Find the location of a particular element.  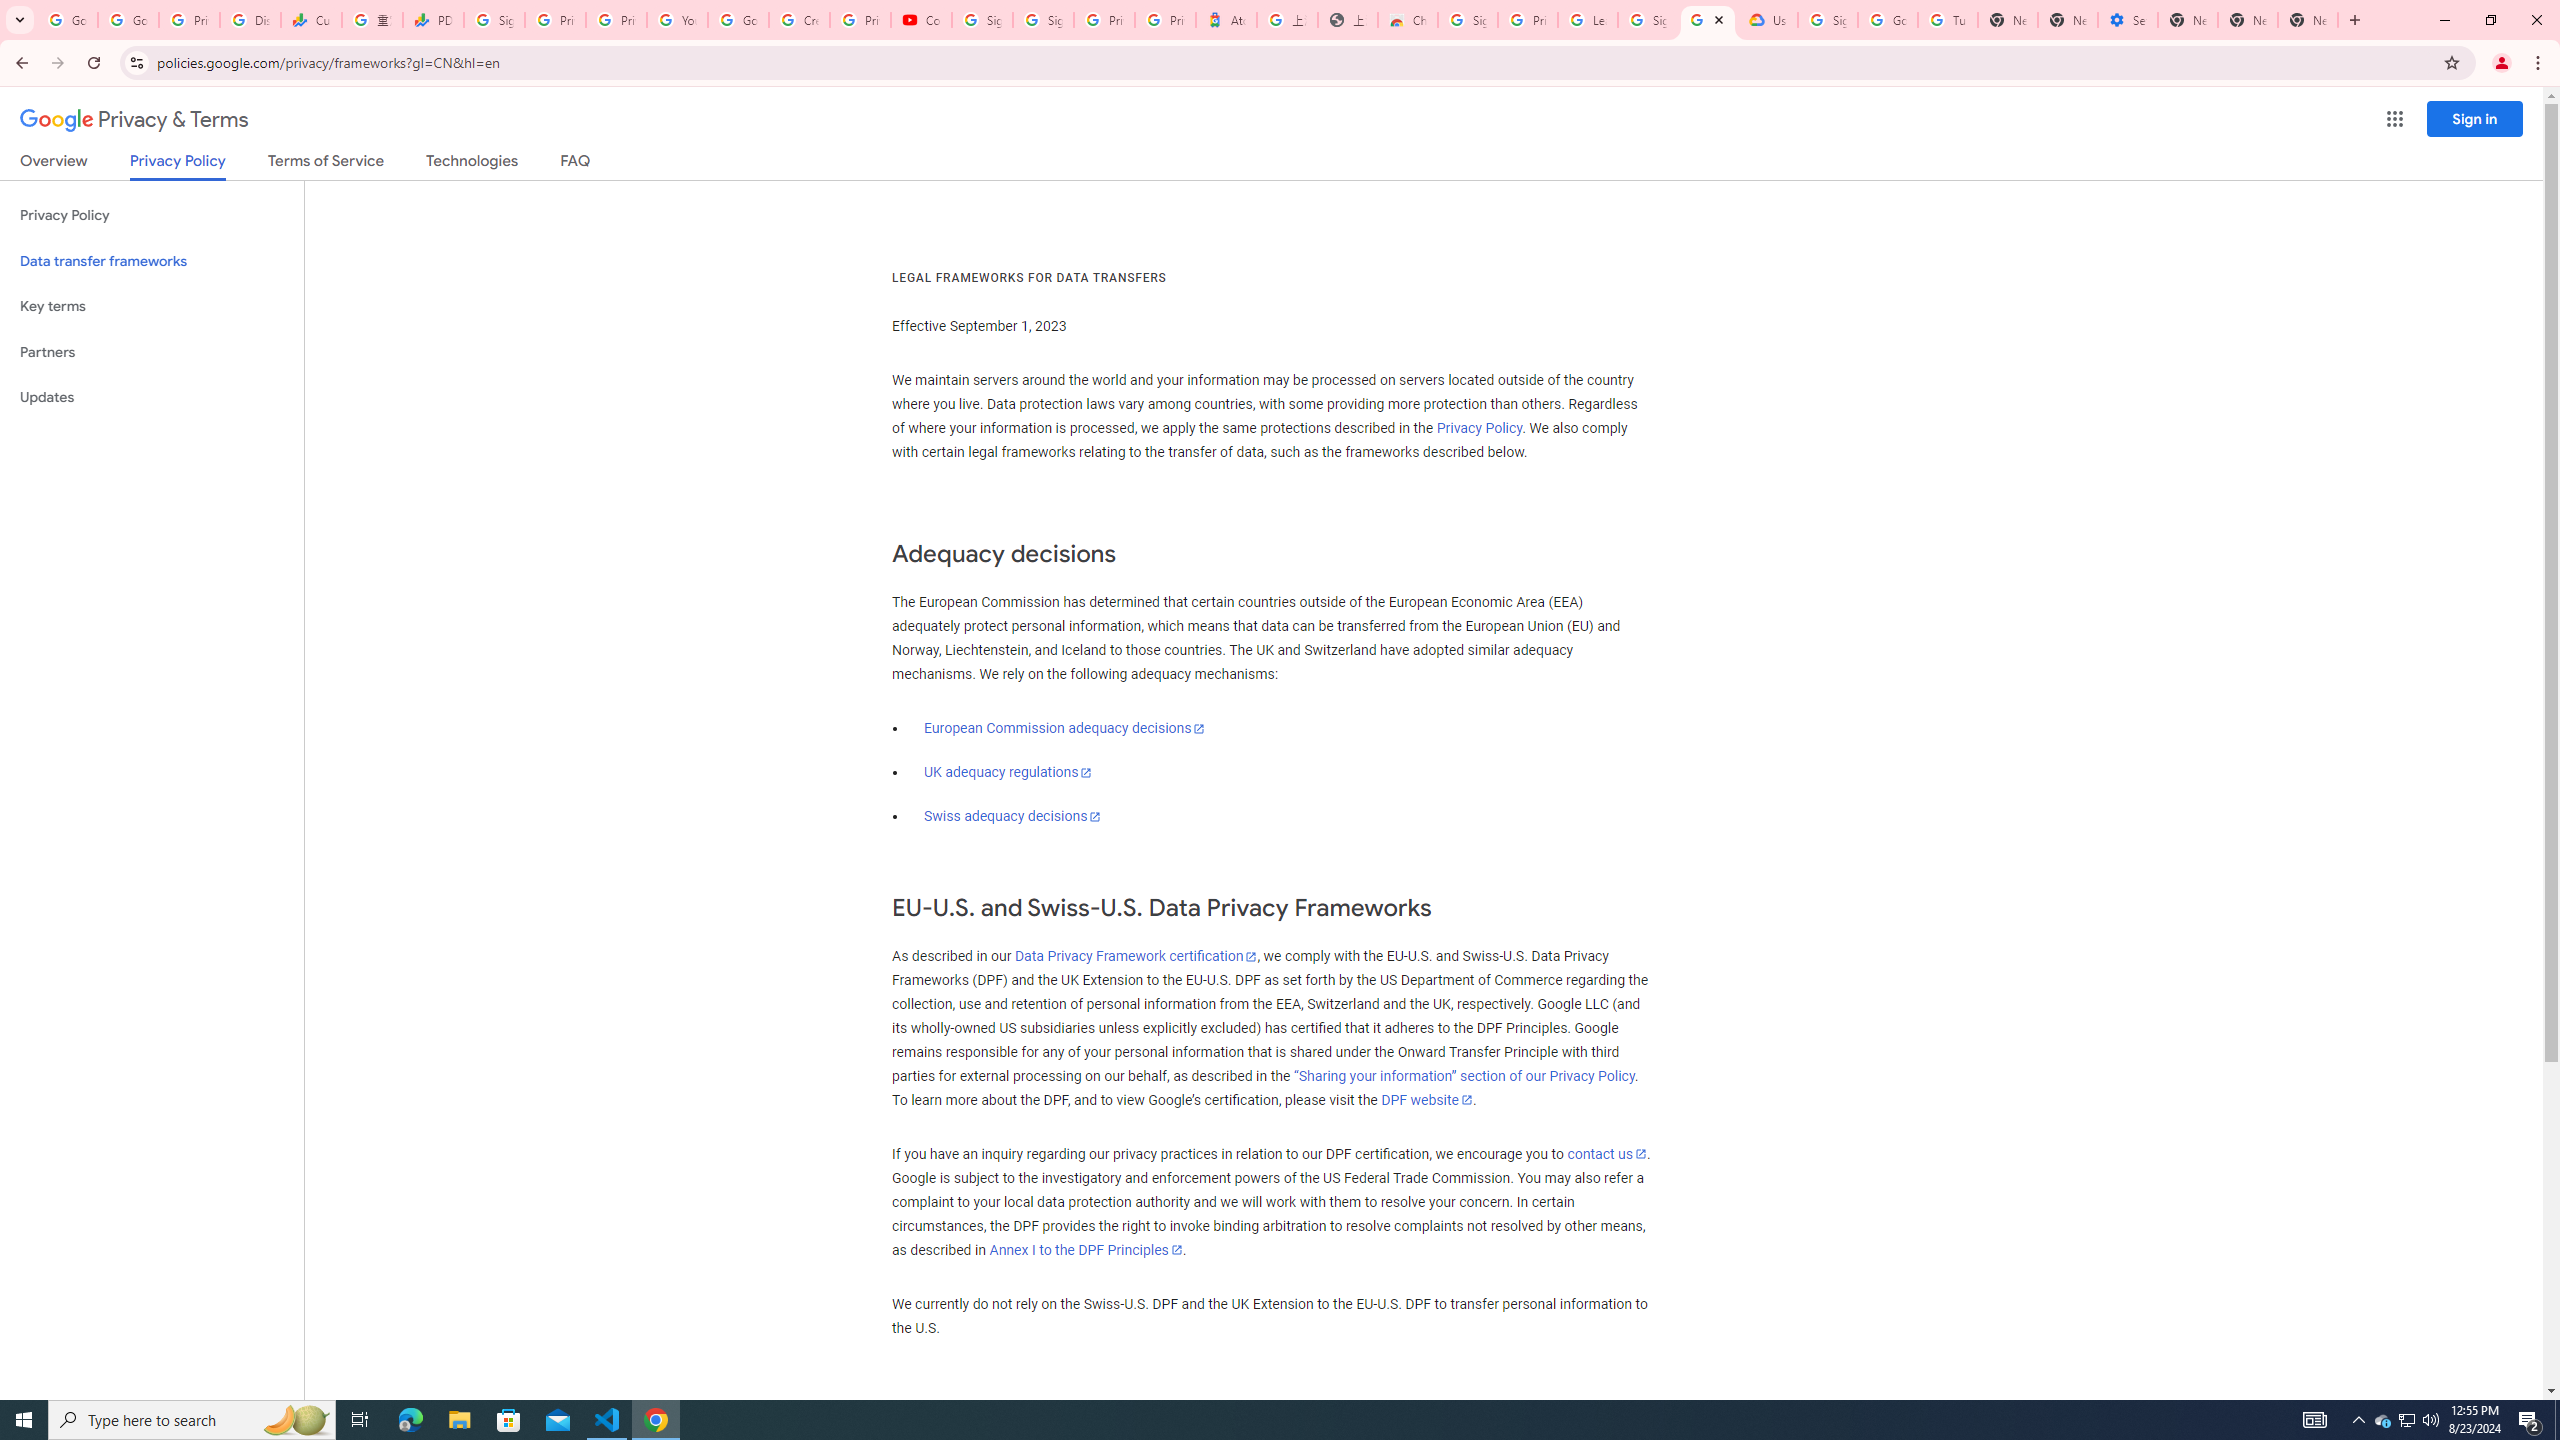

Atour Hotel - Google hotels is located at coordinates (1227, 20).